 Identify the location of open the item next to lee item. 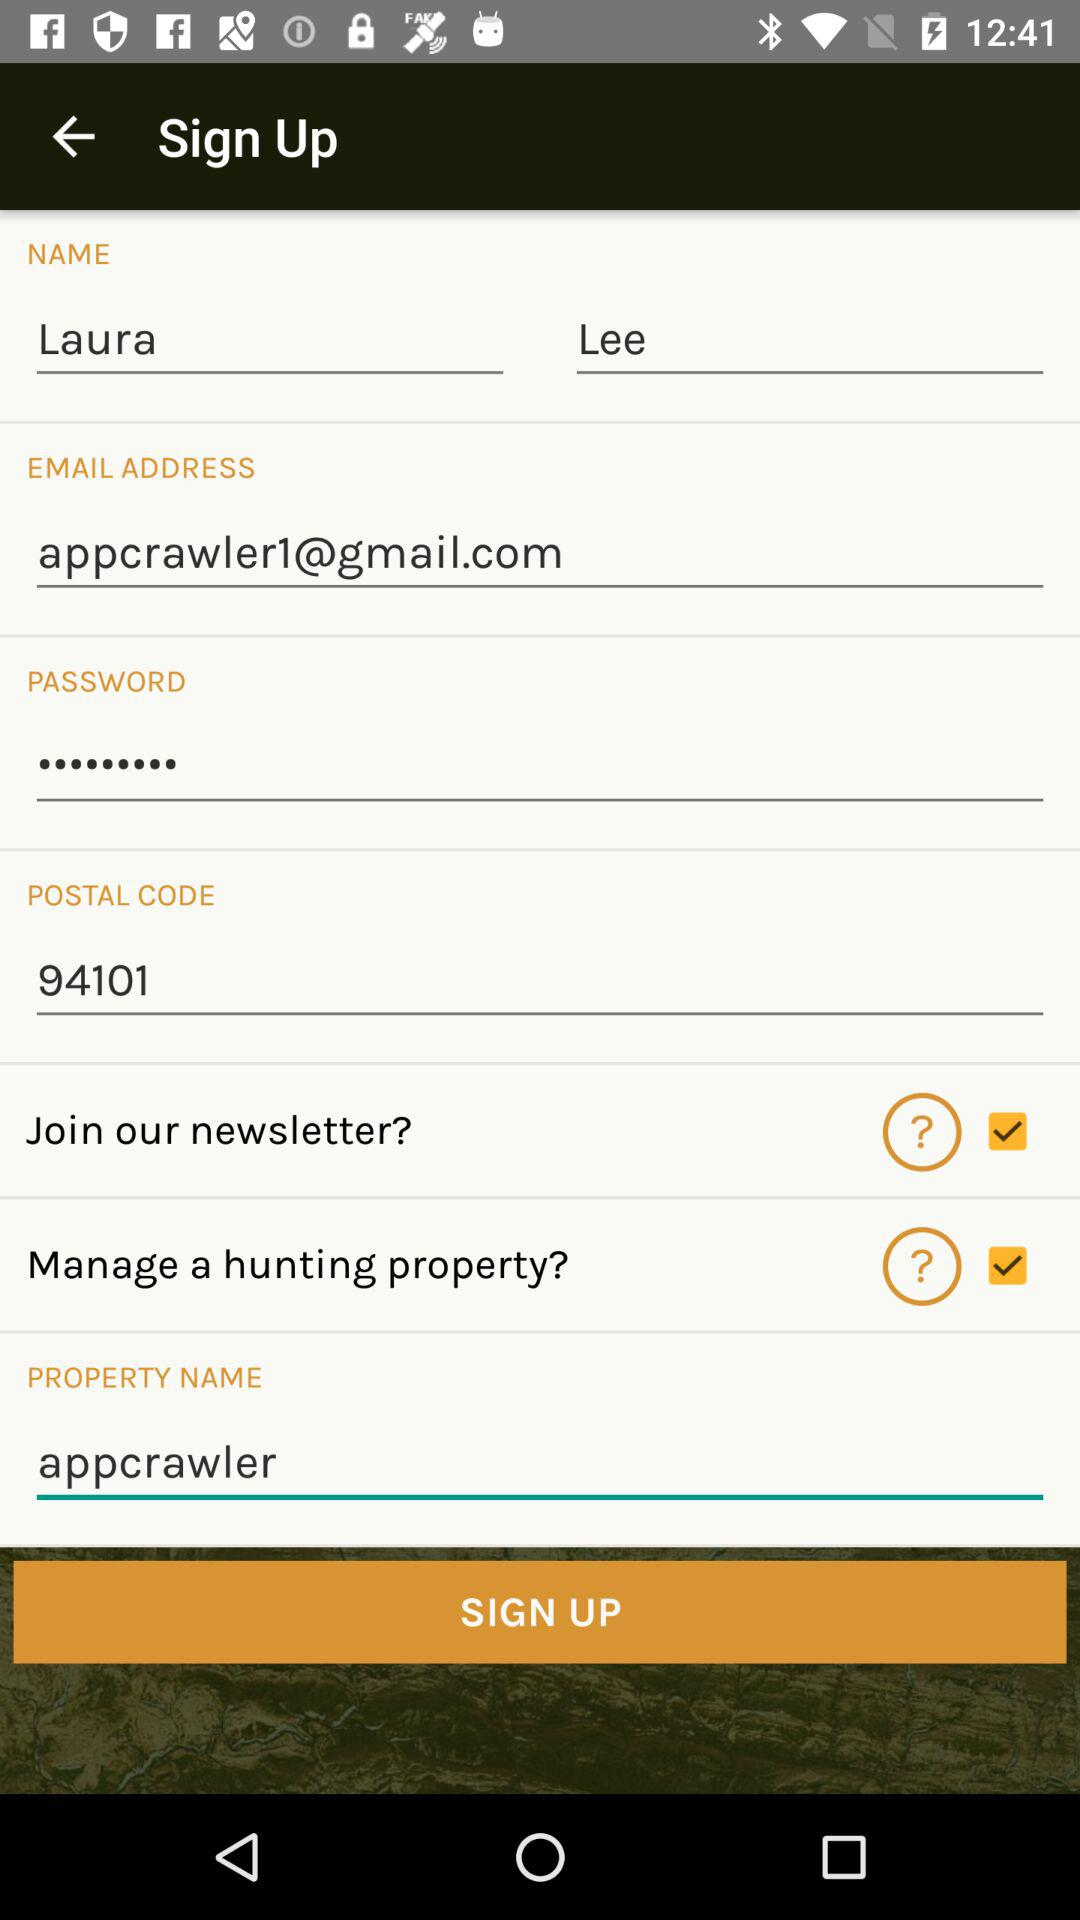
(270, 340).